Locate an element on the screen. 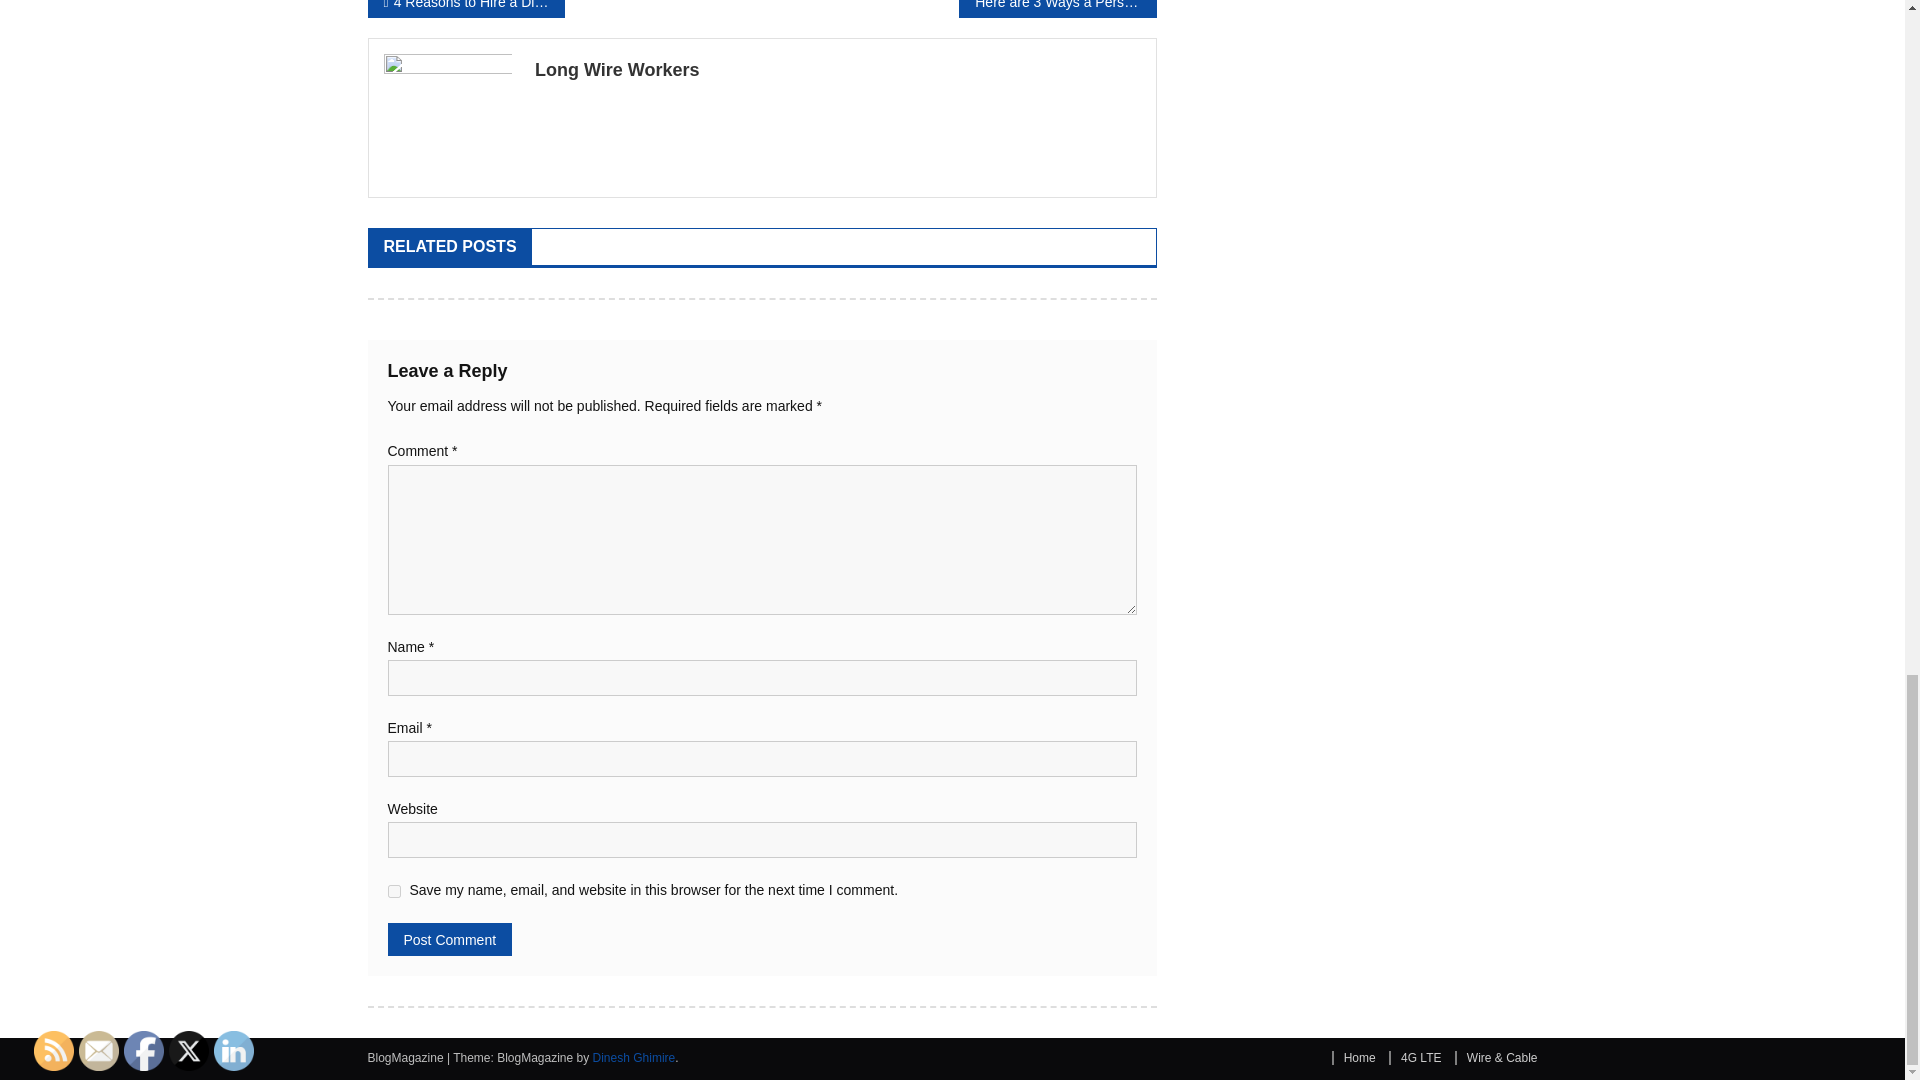  RSS is located at coordinates (54, 1051).